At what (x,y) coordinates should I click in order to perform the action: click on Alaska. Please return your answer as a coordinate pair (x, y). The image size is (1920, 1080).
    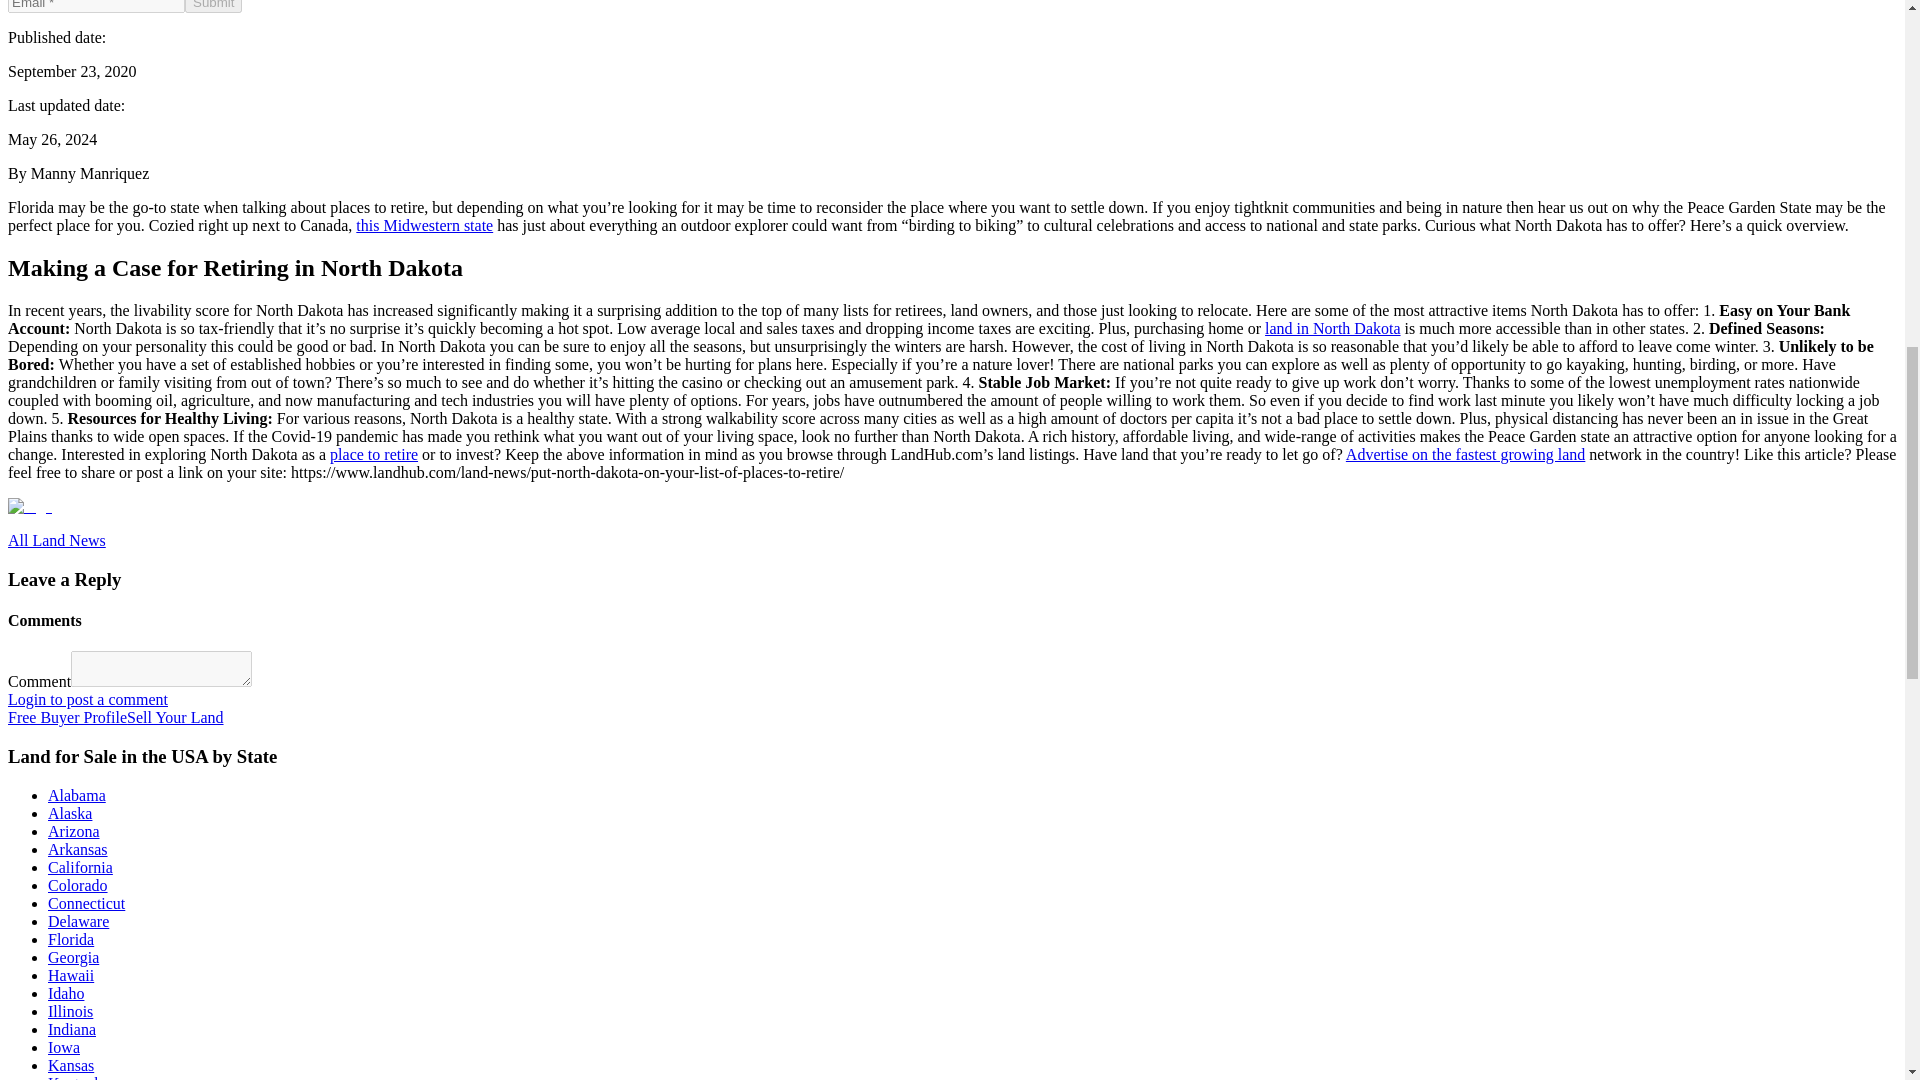
    Looking at the image, I should click on (70, 812).